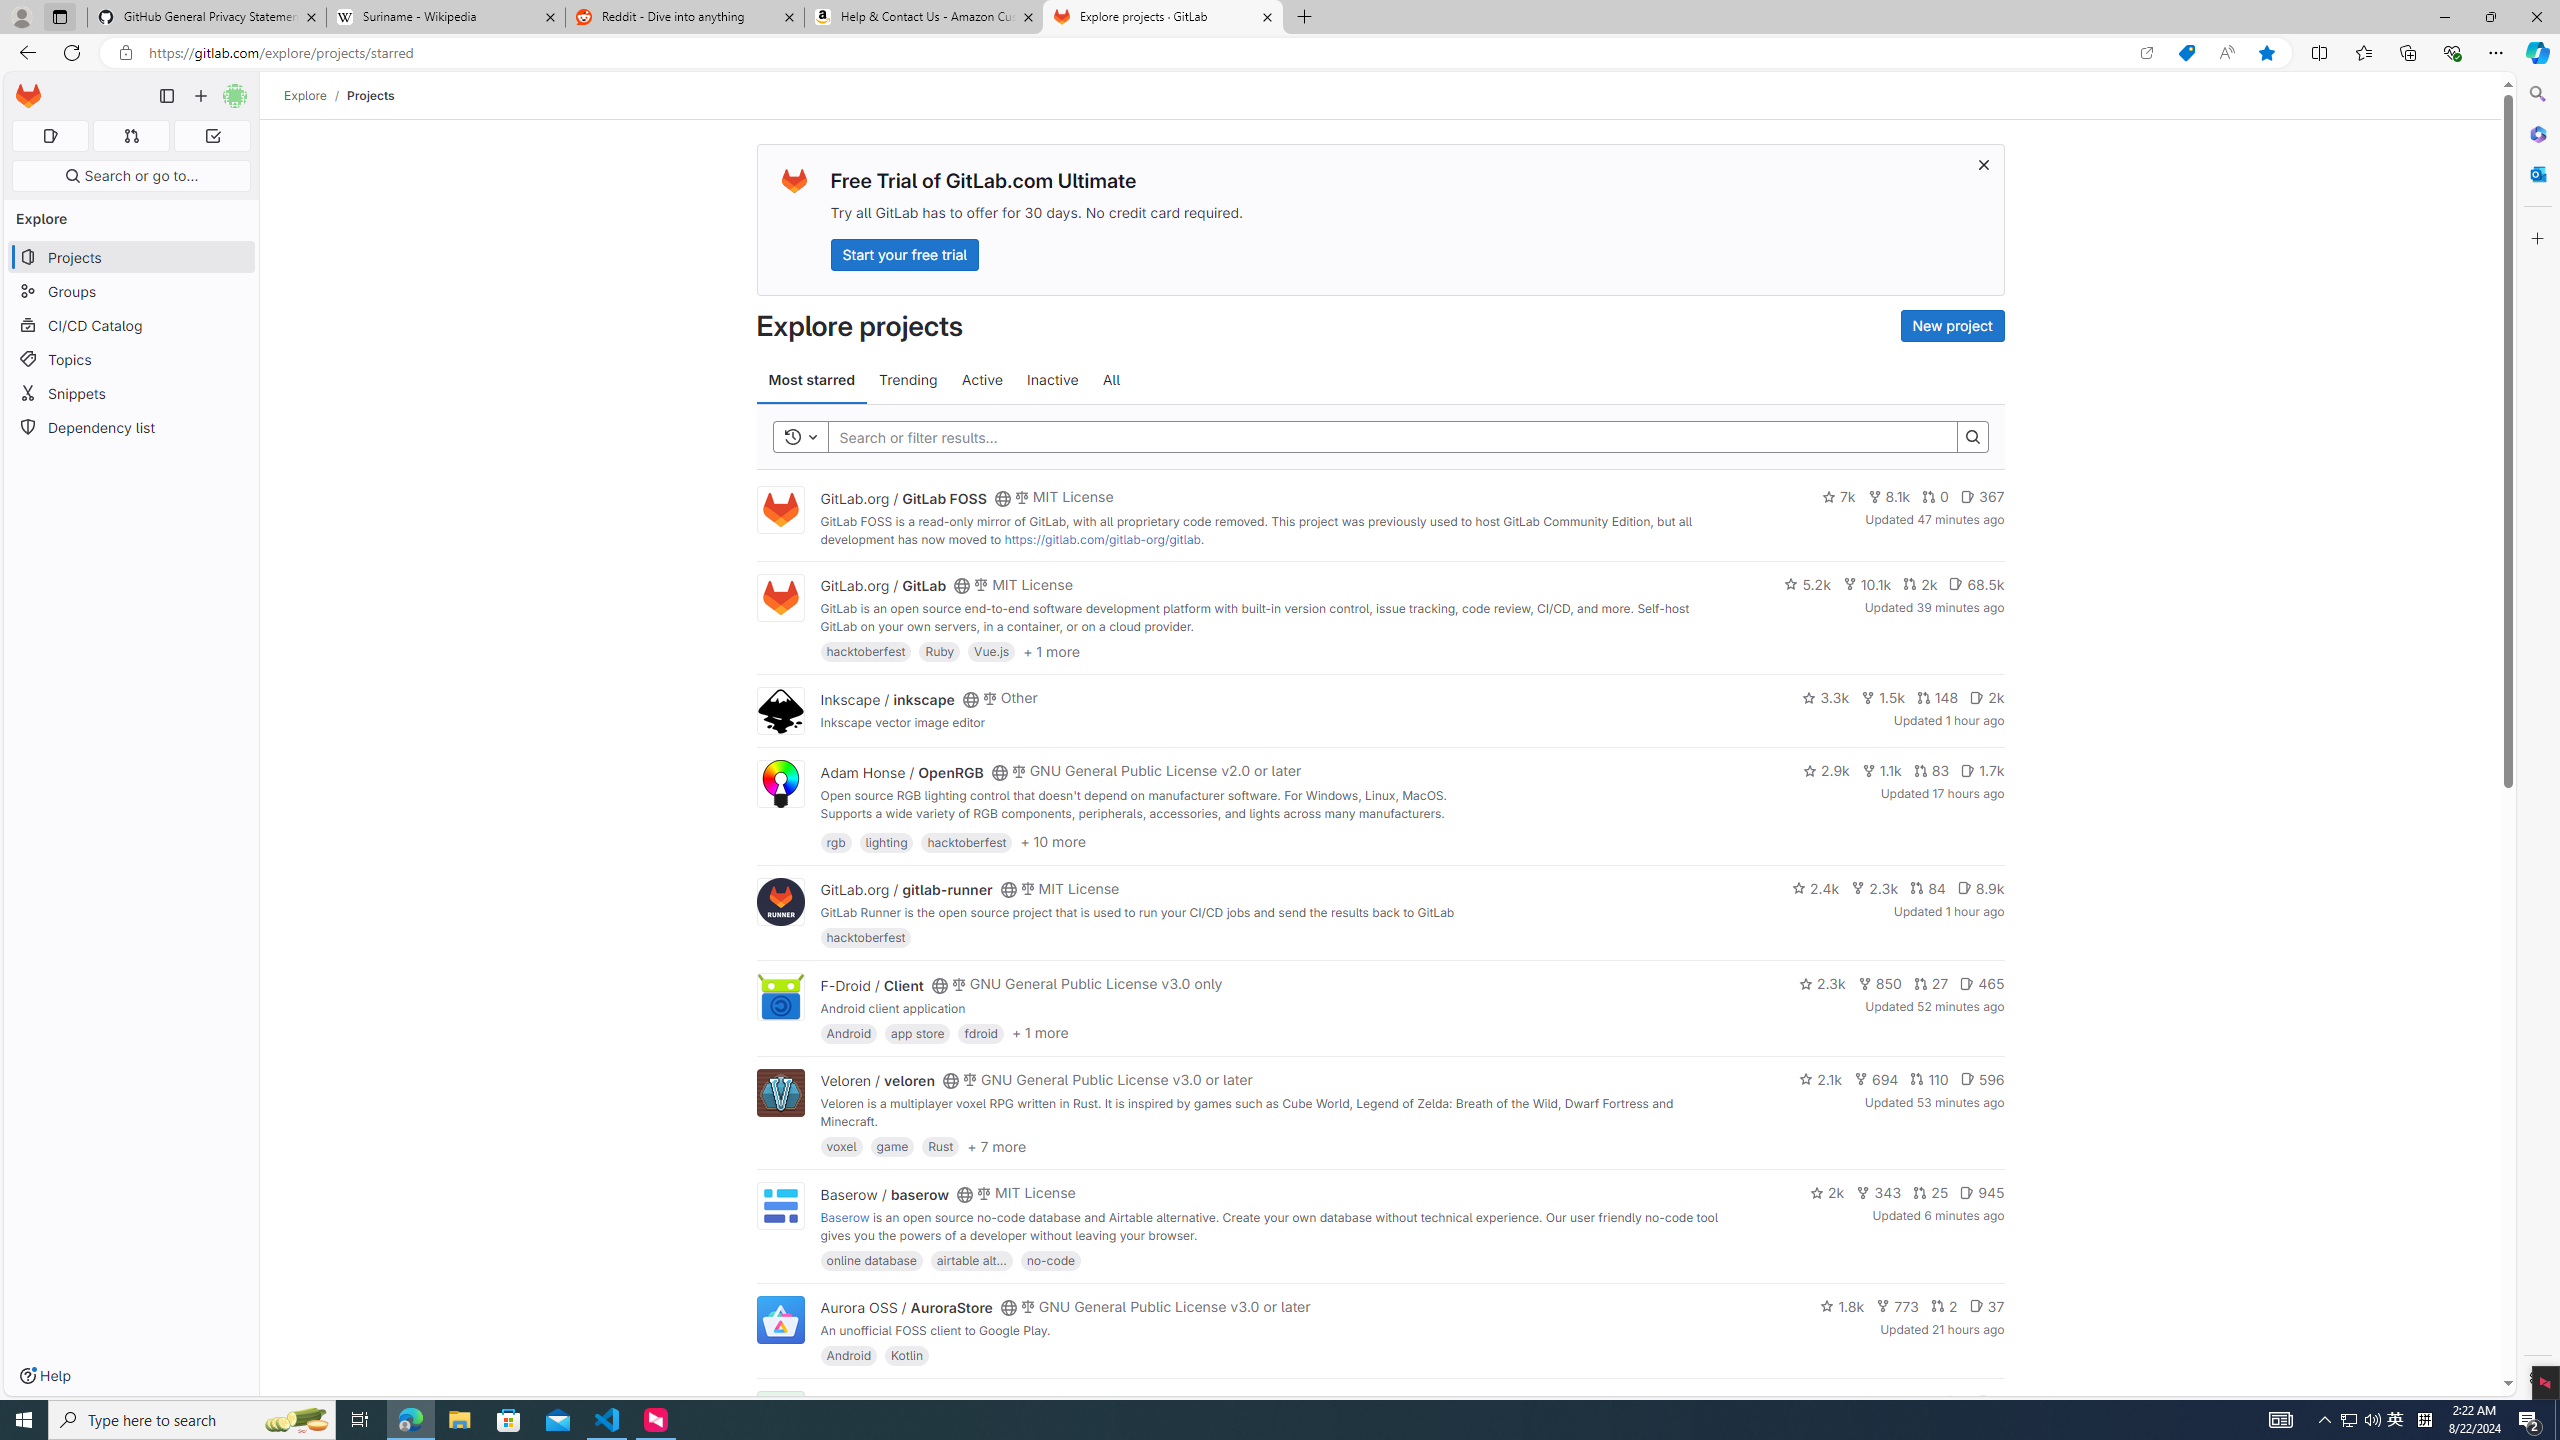 This screenshot has height=1440, width=2560. What do you see at coordinates (992, 651) in the screenshot?
I see `Vue.js` at bounding box center [992, 651].